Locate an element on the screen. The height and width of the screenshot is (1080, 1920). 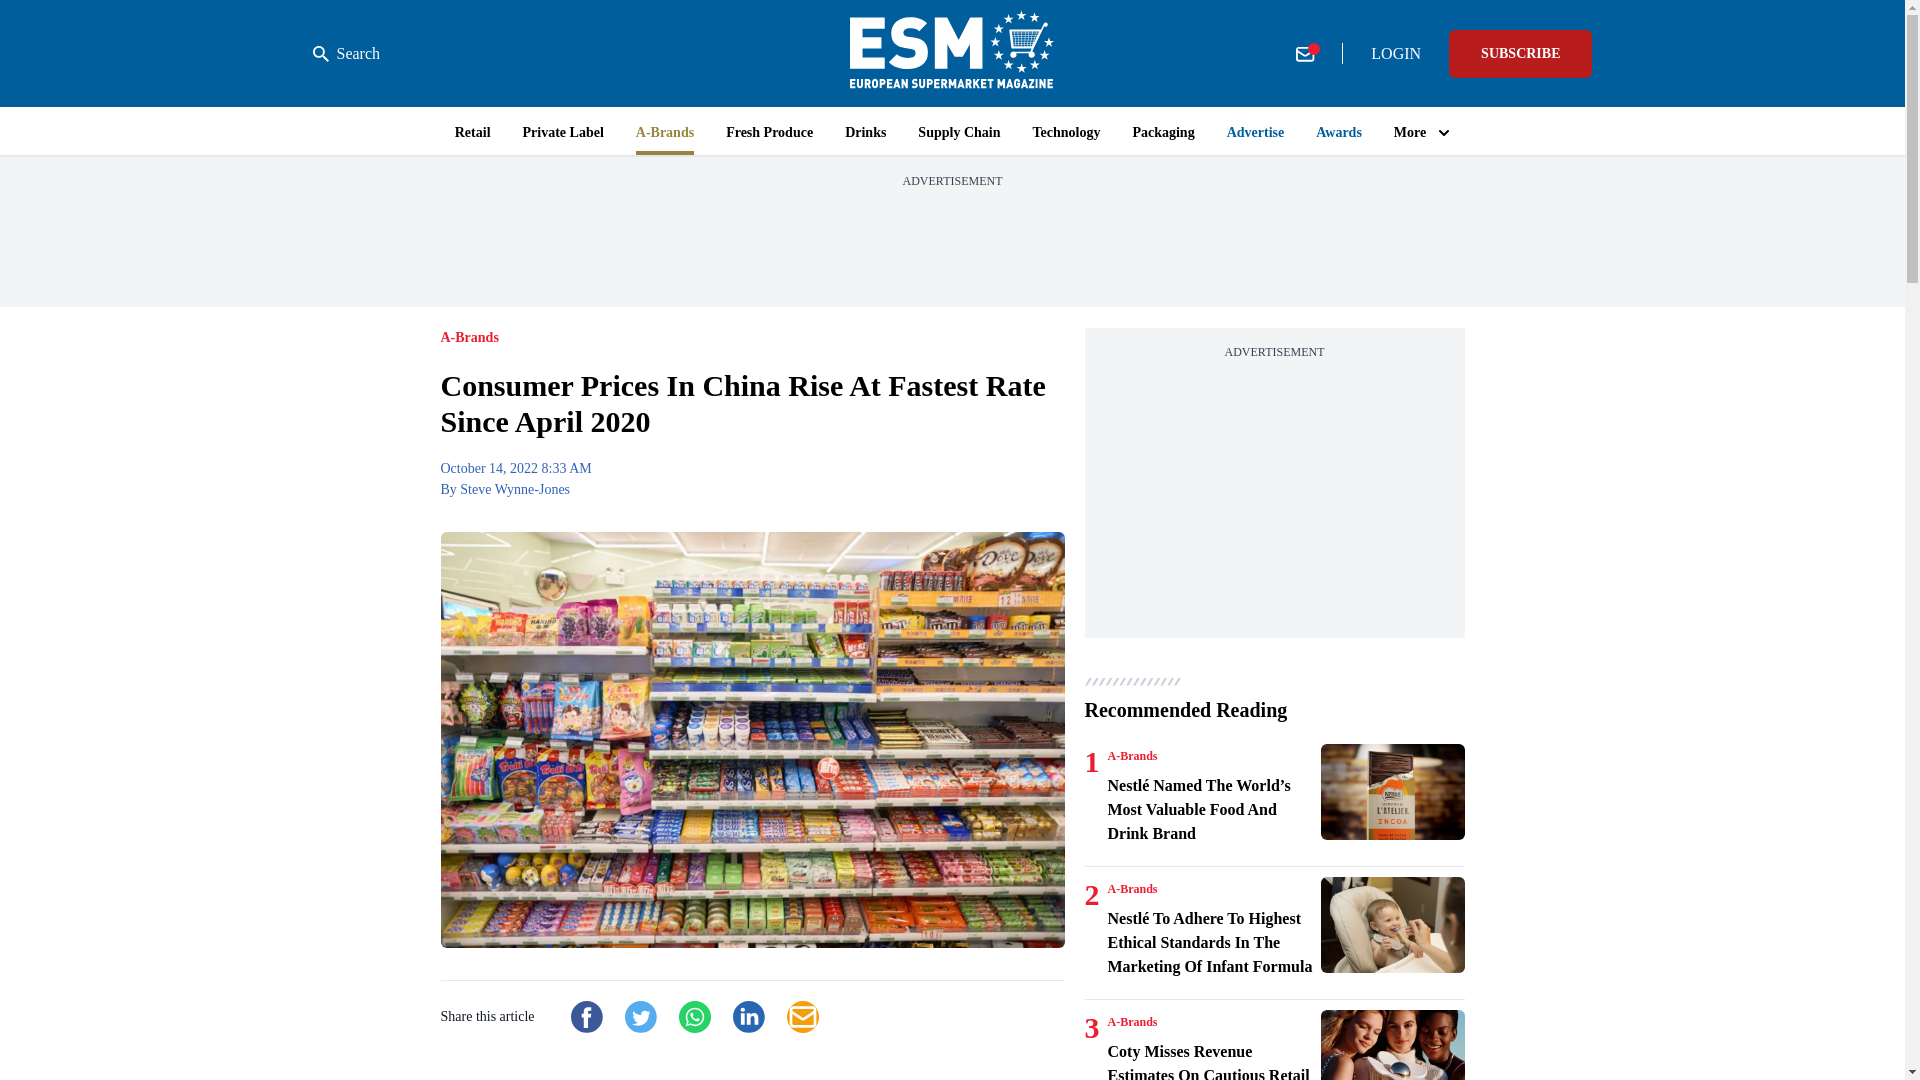
ESM is located at coordinates (952, 53).